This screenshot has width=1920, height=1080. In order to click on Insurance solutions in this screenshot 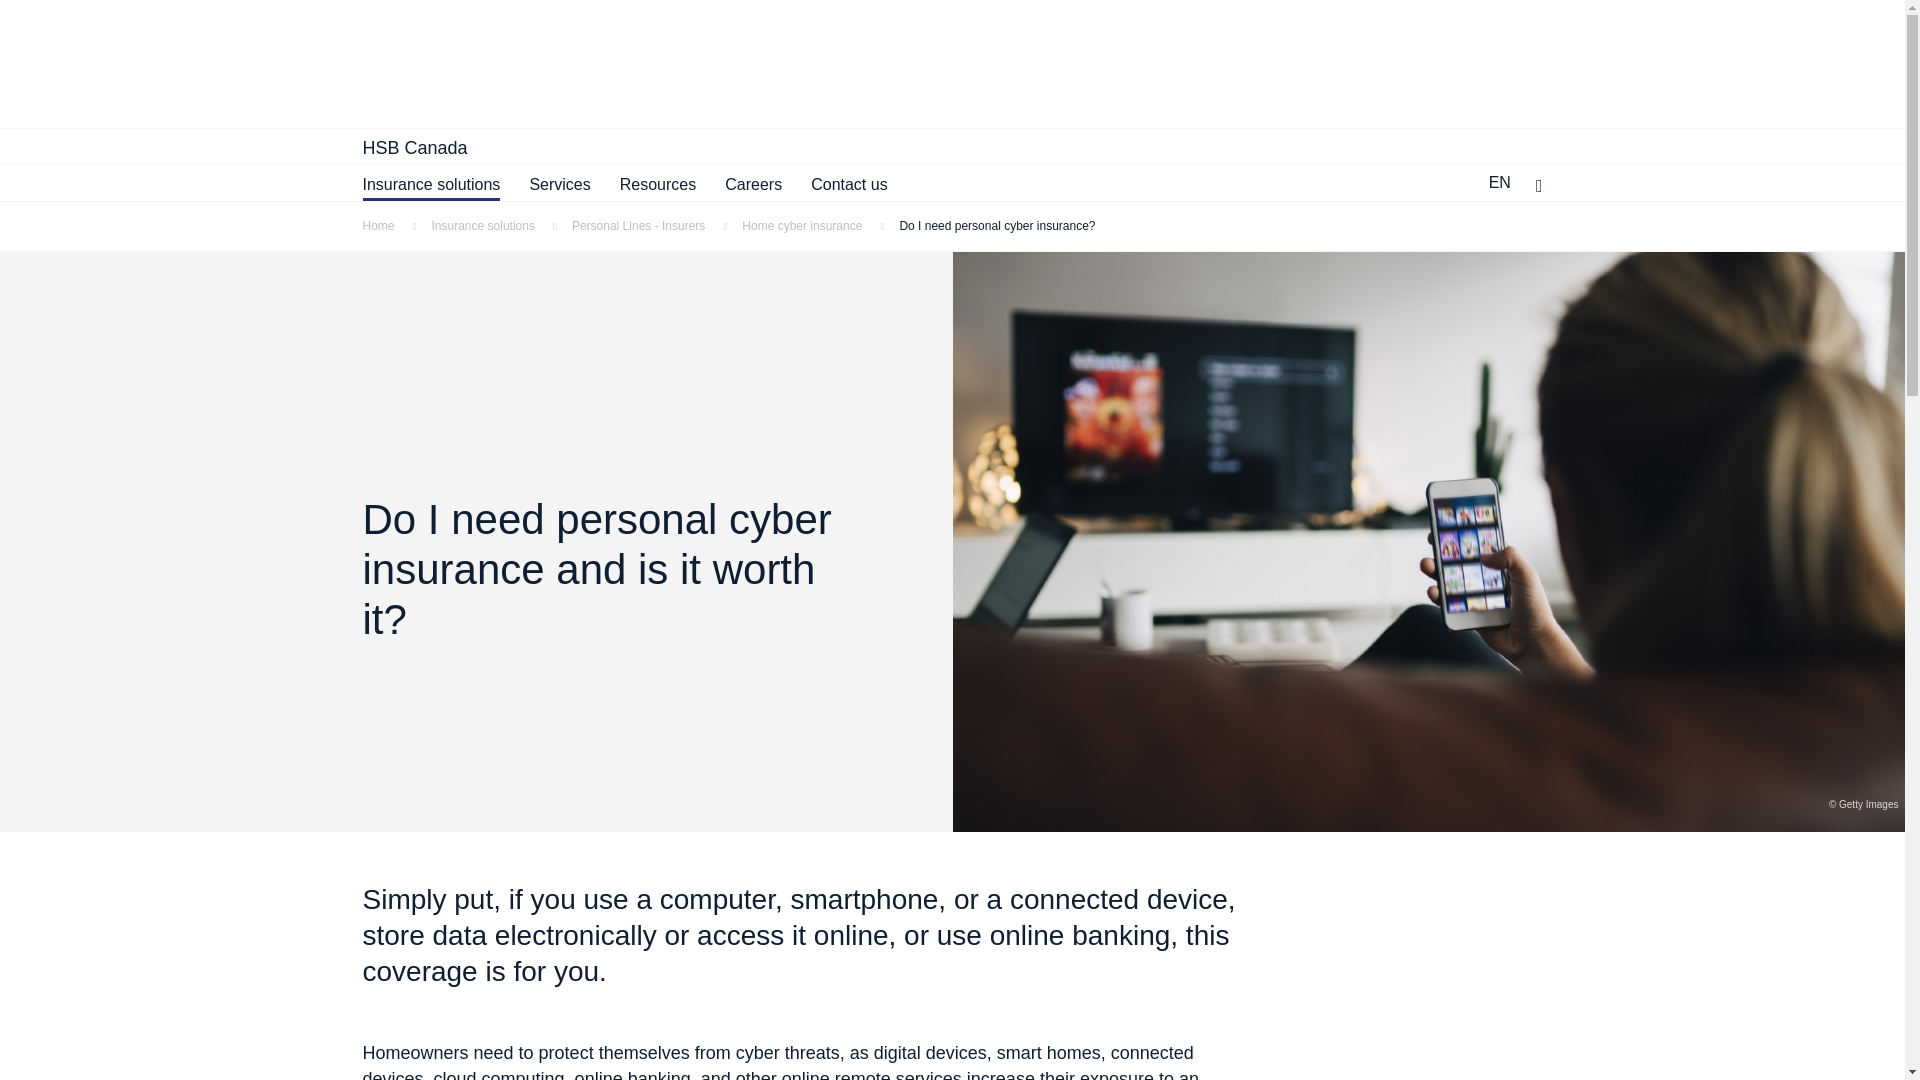, I will do `click(502, 226)`.